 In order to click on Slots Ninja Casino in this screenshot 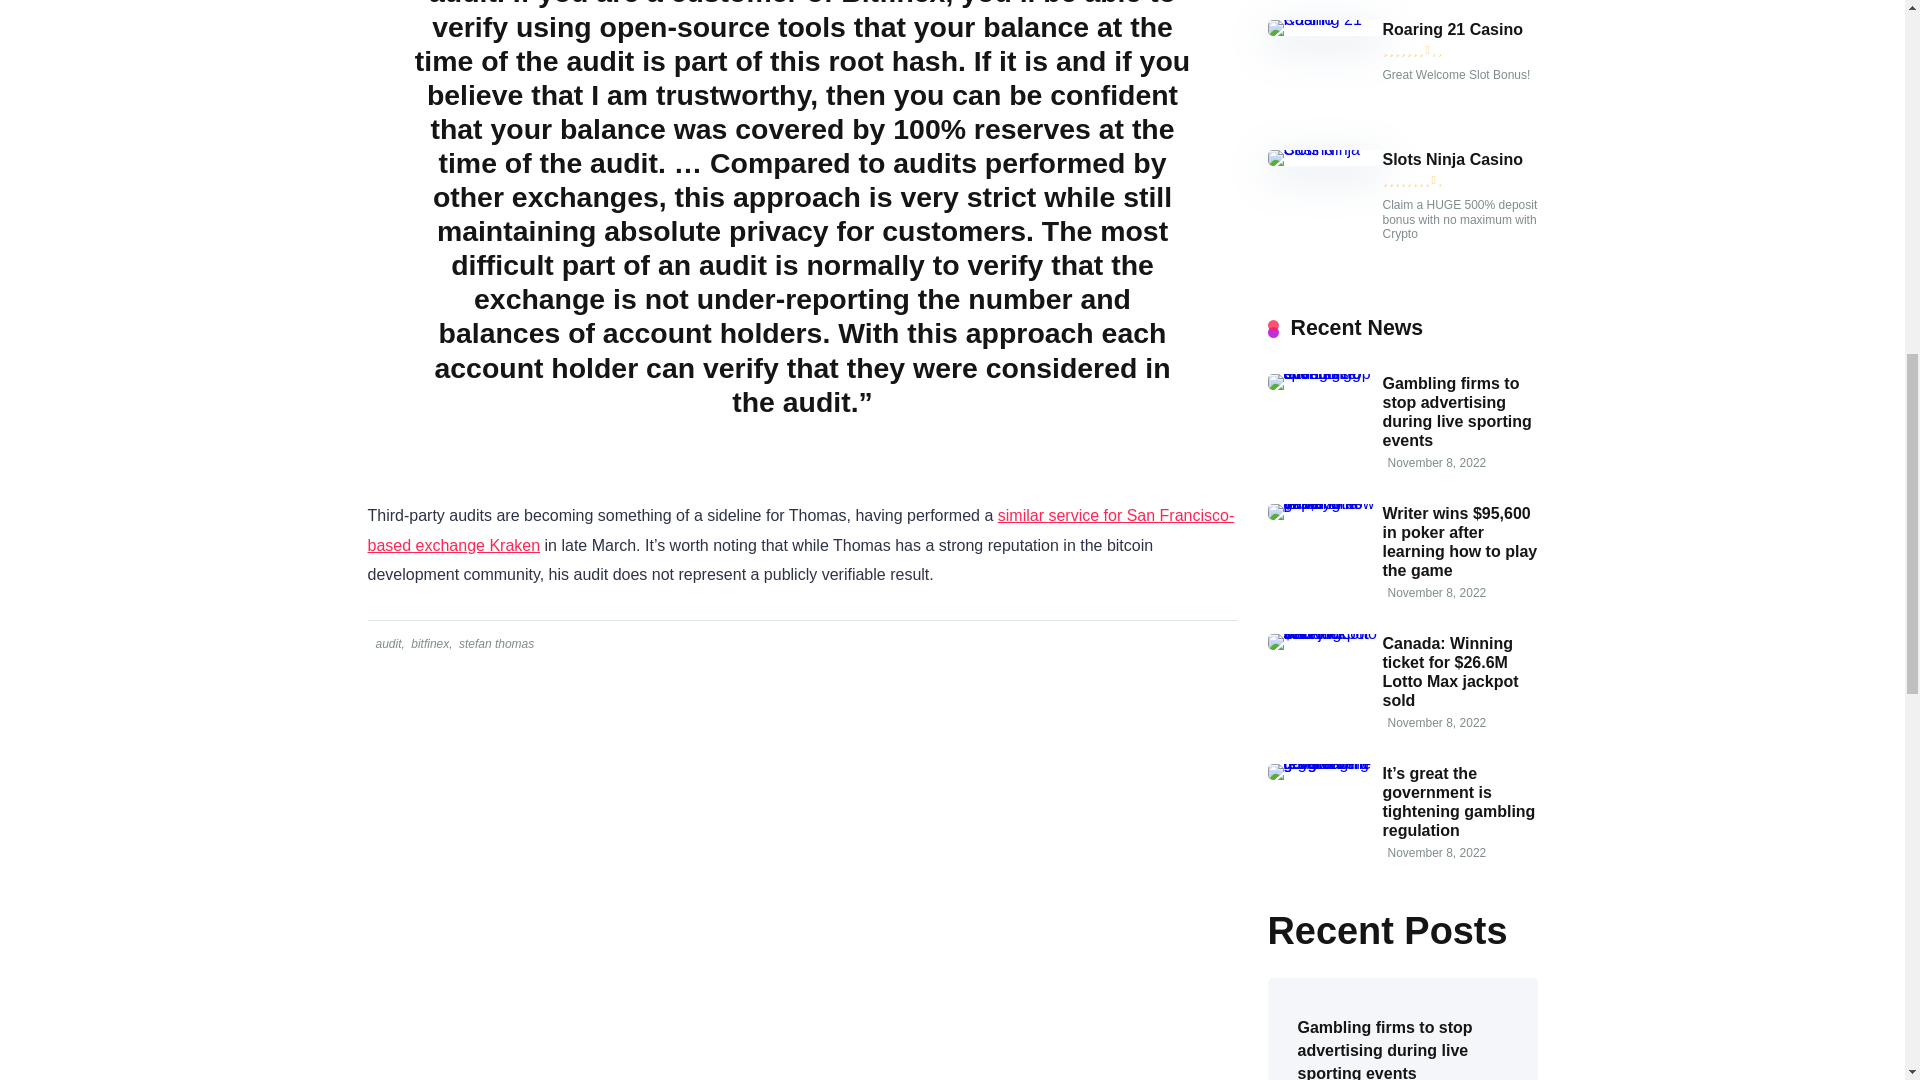, I will do `click(1452, 160)`.